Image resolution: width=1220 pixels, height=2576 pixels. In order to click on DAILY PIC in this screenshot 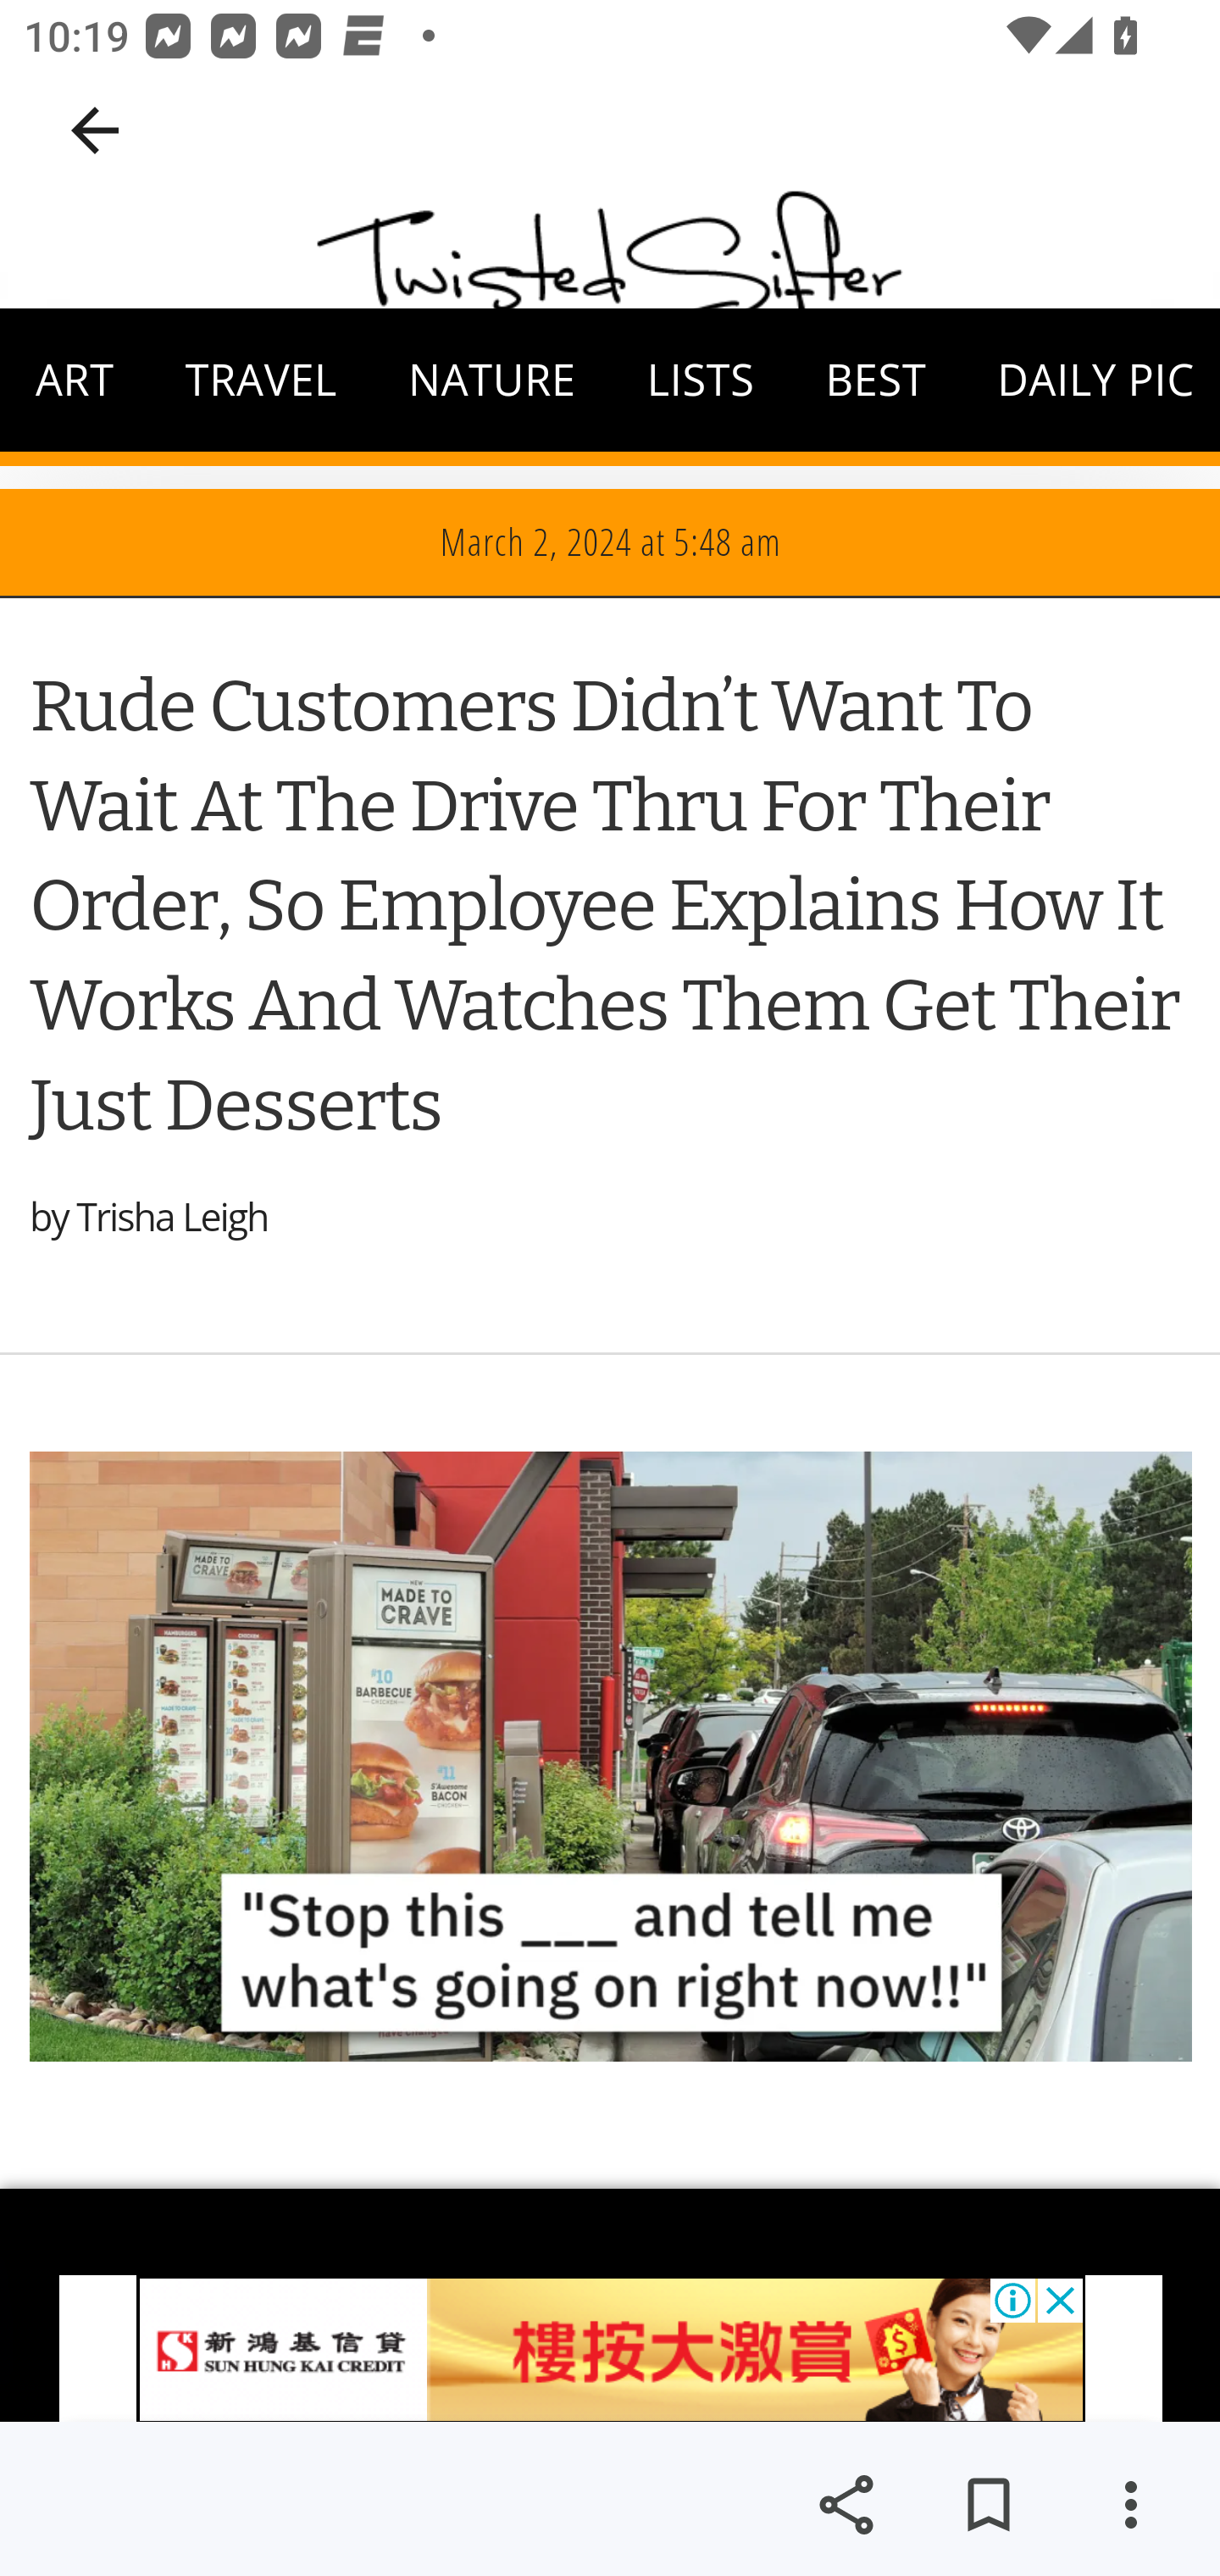, I will do `click(1090, 381)`.